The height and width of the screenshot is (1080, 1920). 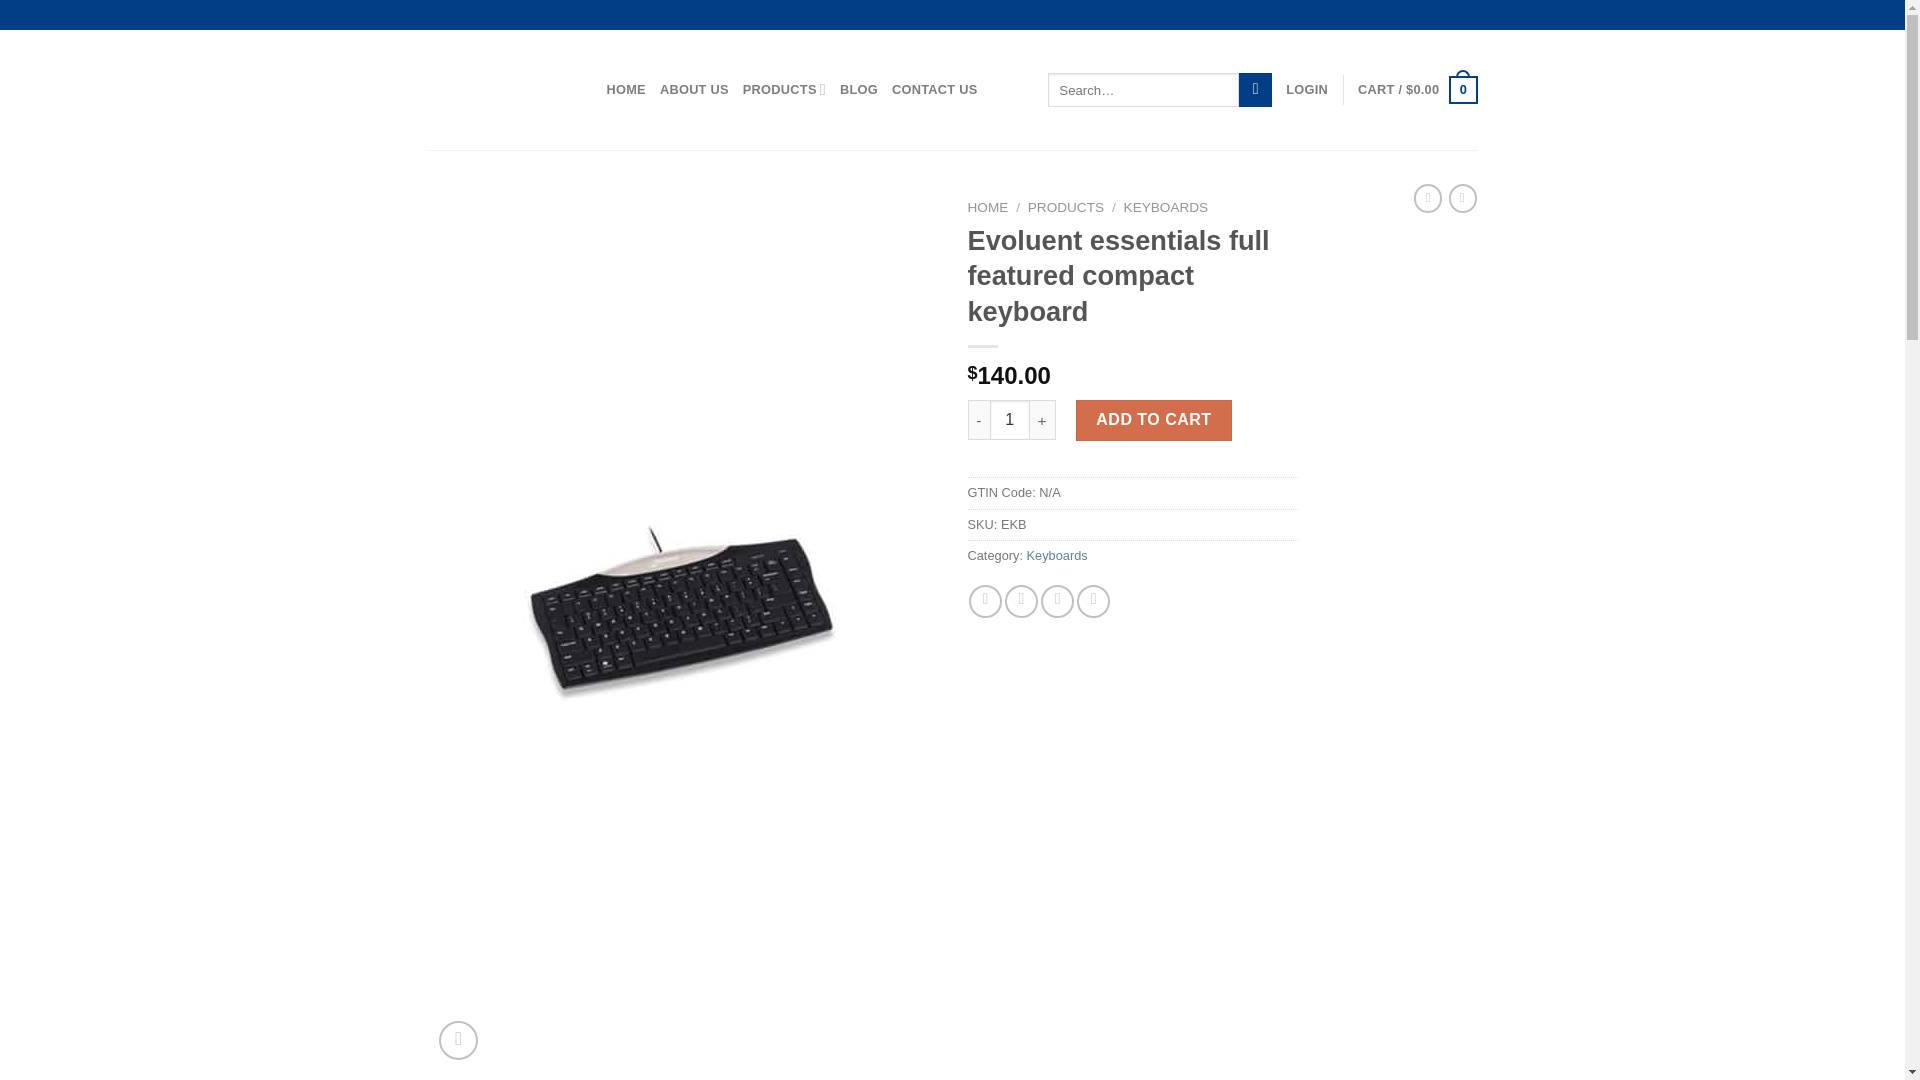 What do you see at coordinates (502, 90) in the screenshot?
I see `Ergo Equip` at bounding box center [502, 90].